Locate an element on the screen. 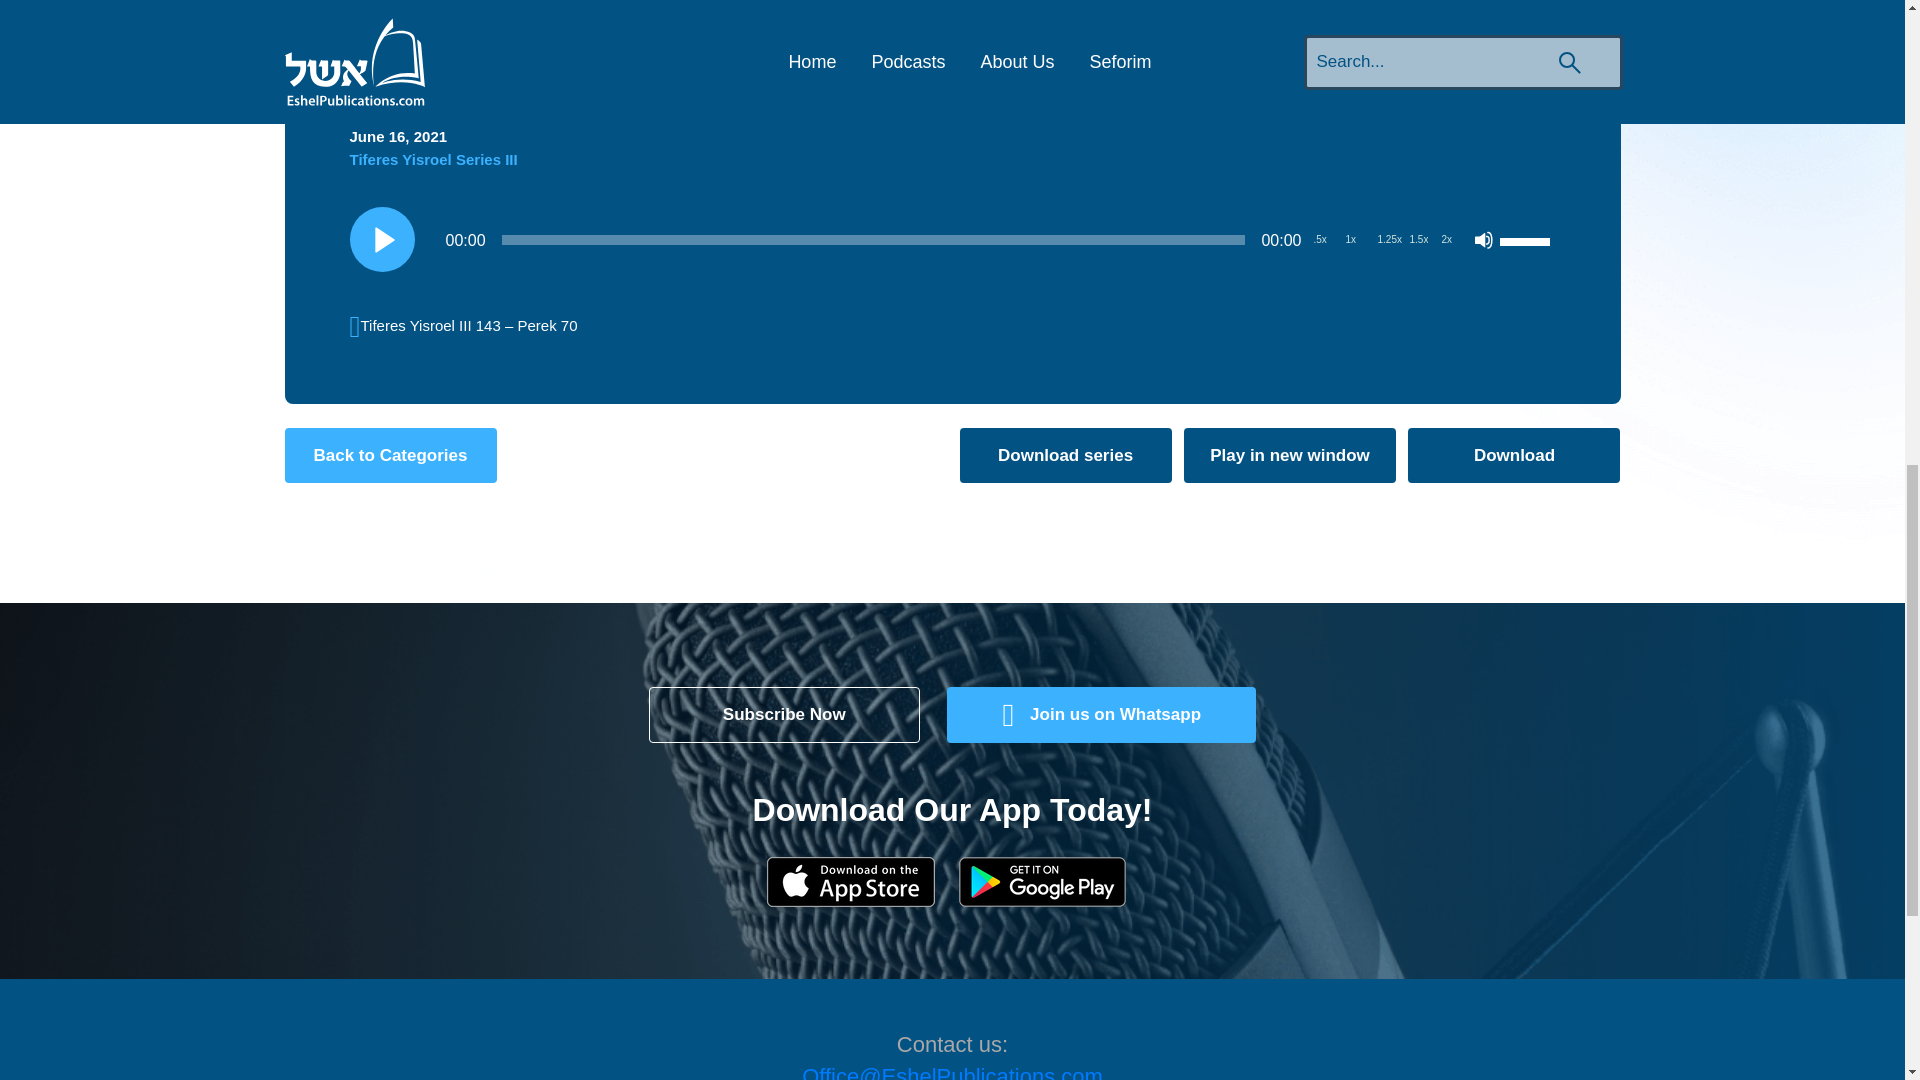 This screenshot has width=1920, height=1080. 1.25x is located at coordinates (1390, 240).